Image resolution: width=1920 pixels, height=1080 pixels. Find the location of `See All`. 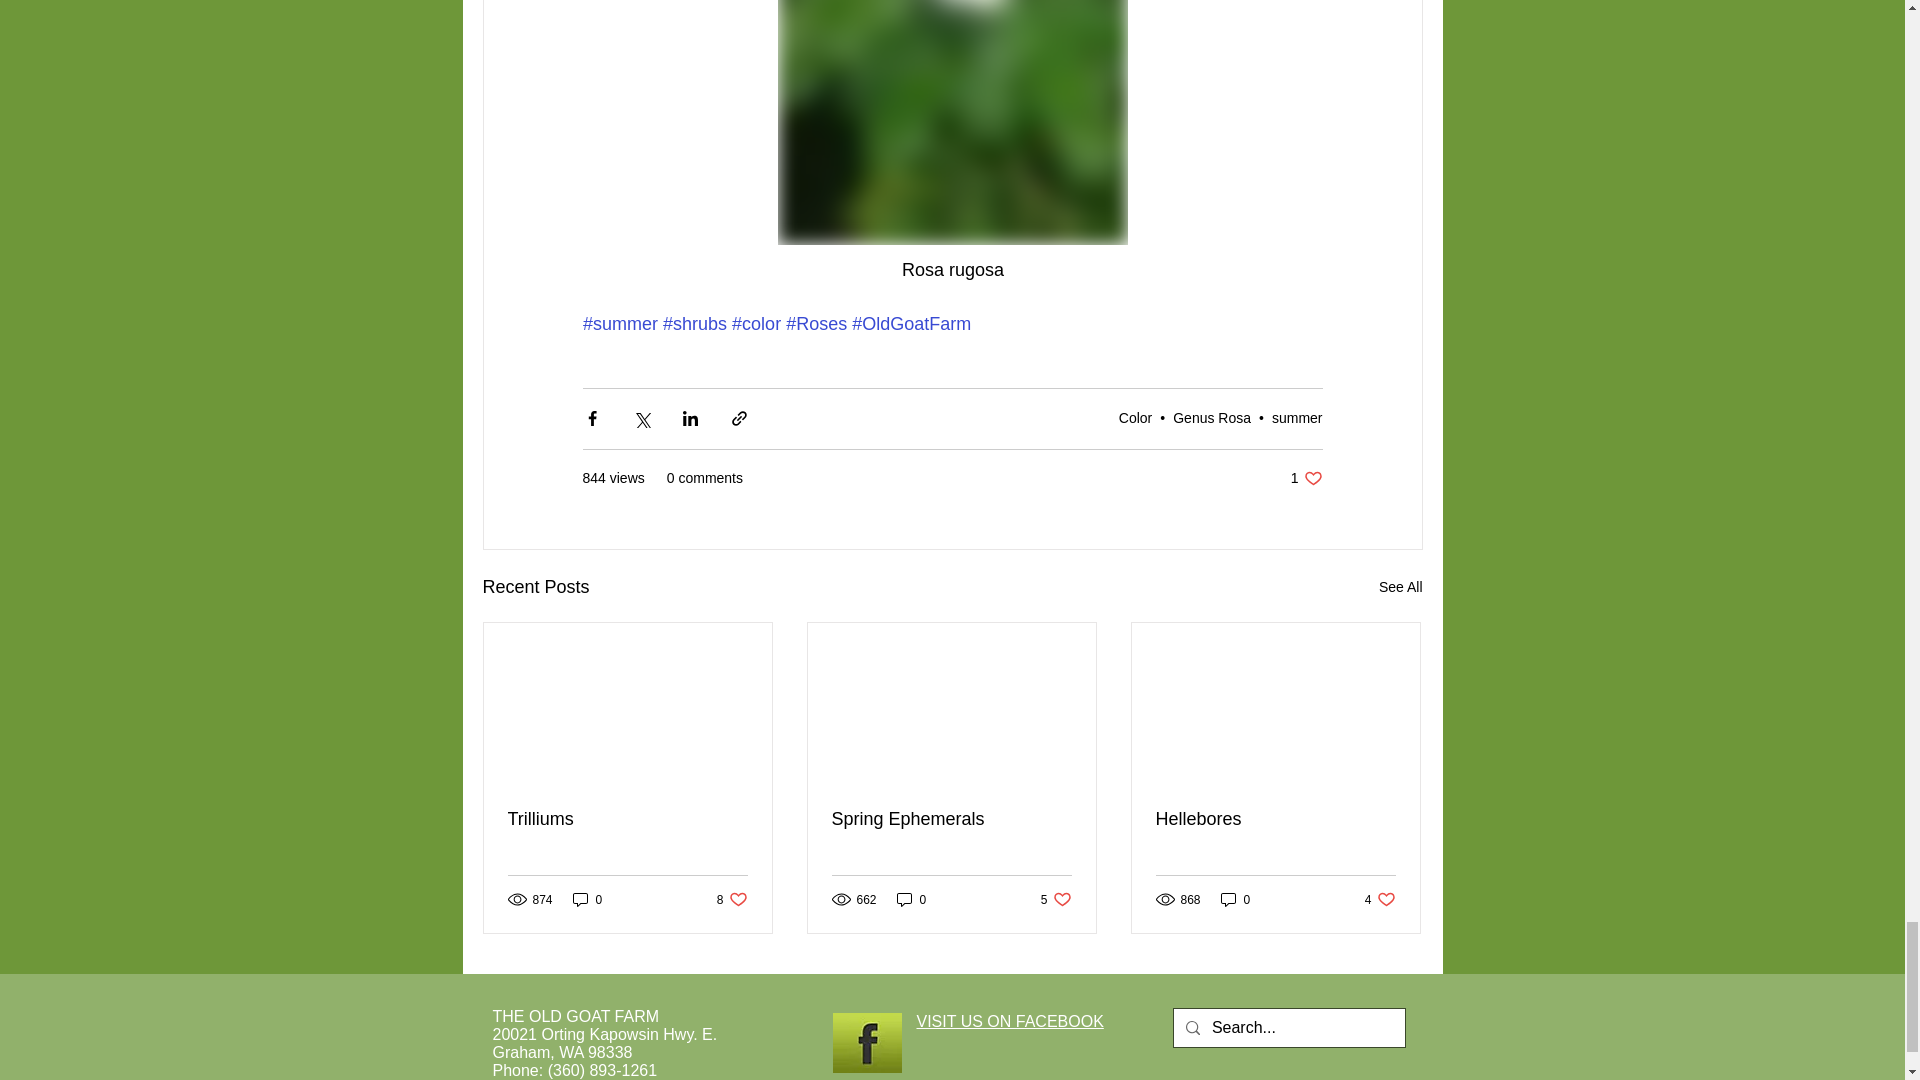

See All is located at coordinates (951, 819).